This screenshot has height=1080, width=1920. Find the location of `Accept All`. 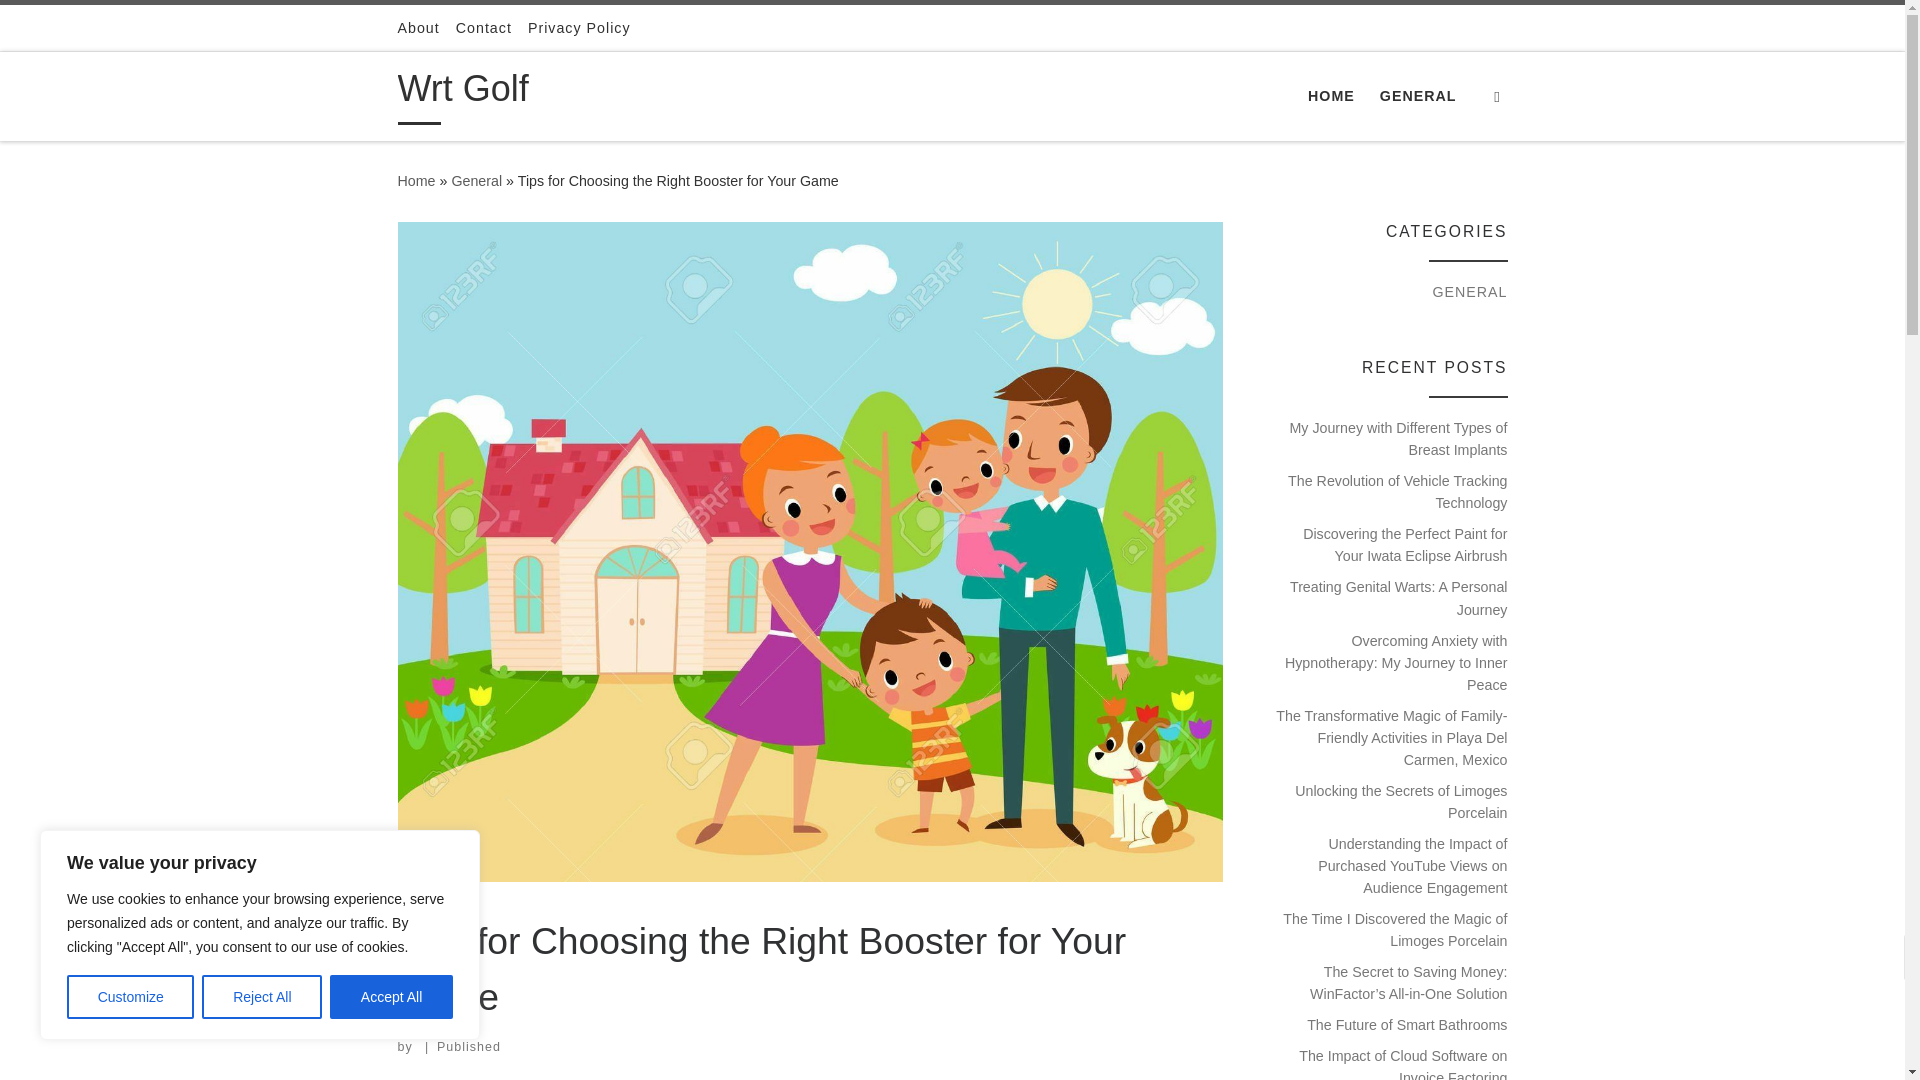

Accept All is located at coordinates (392, 997).